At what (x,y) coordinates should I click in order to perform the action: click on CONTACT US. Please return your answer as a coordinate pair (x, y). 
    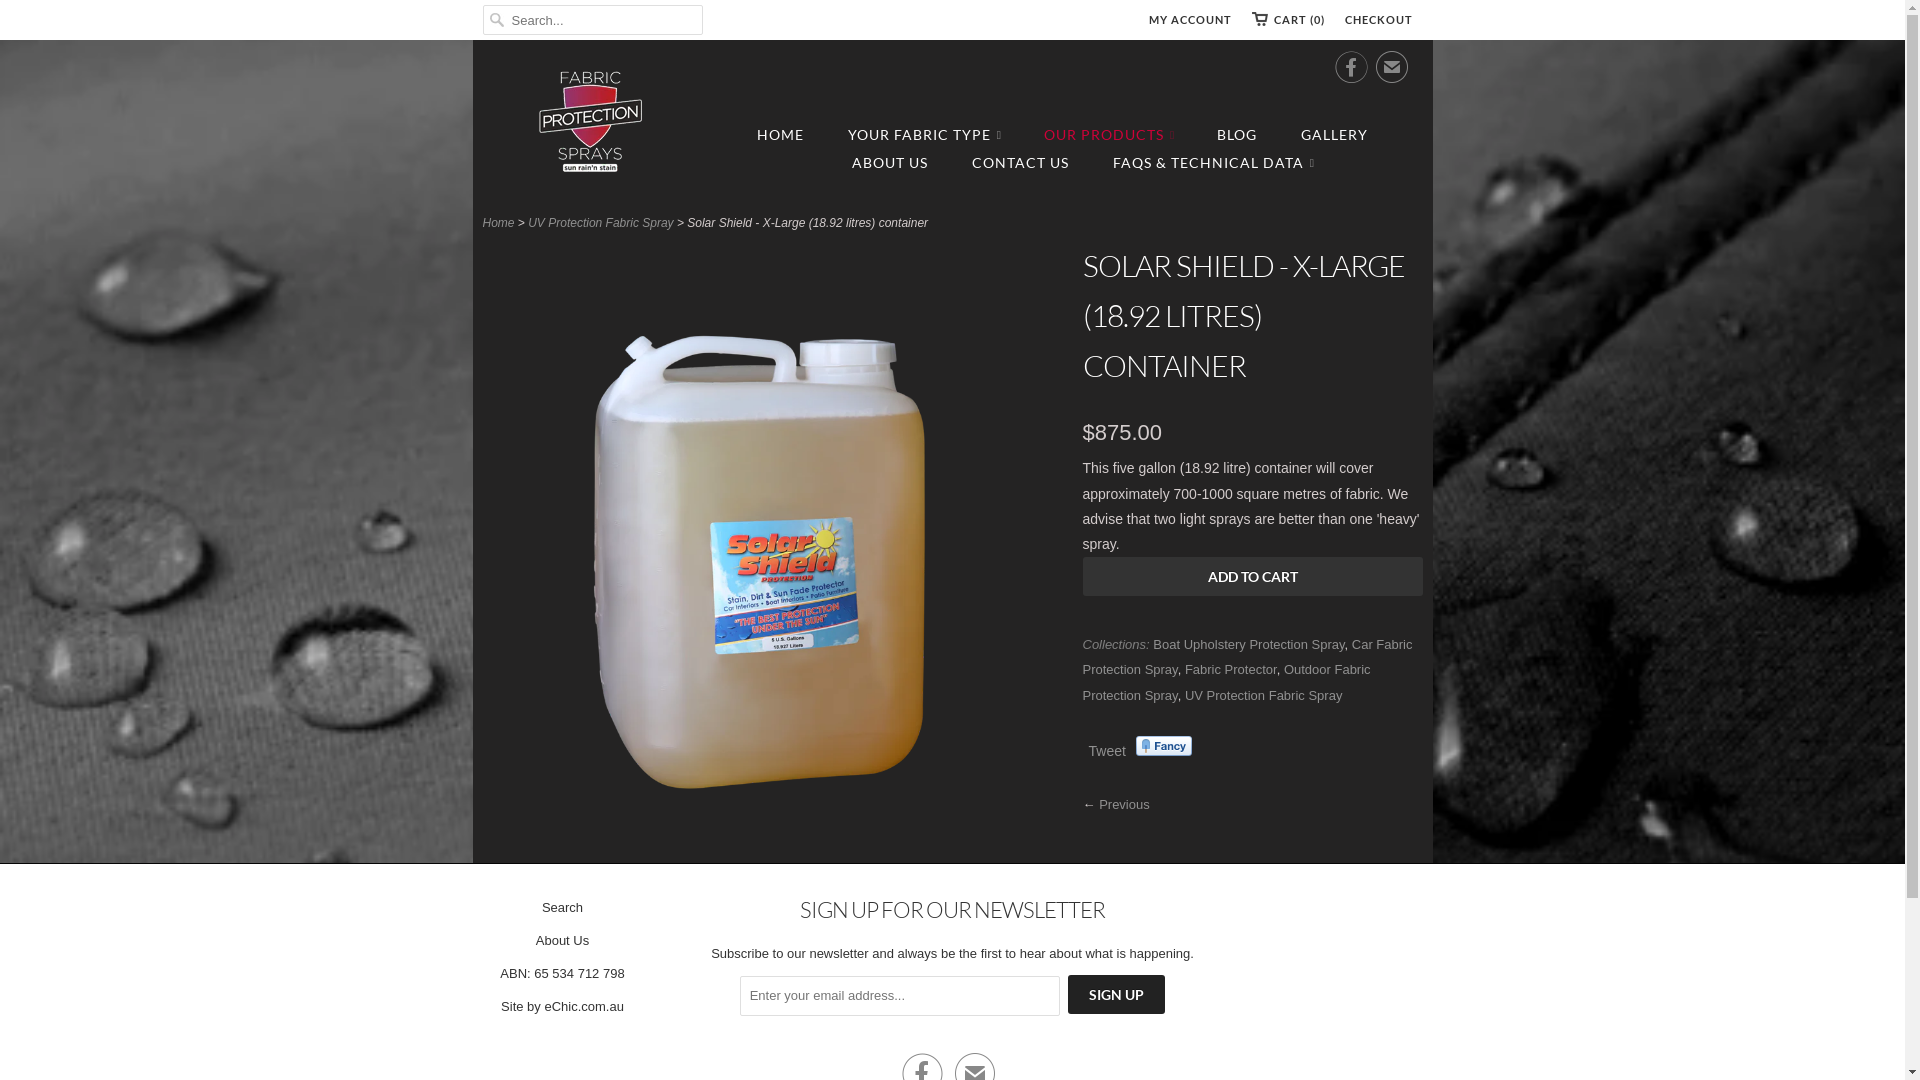
    Looking at the image, I should click on (1020, 163).